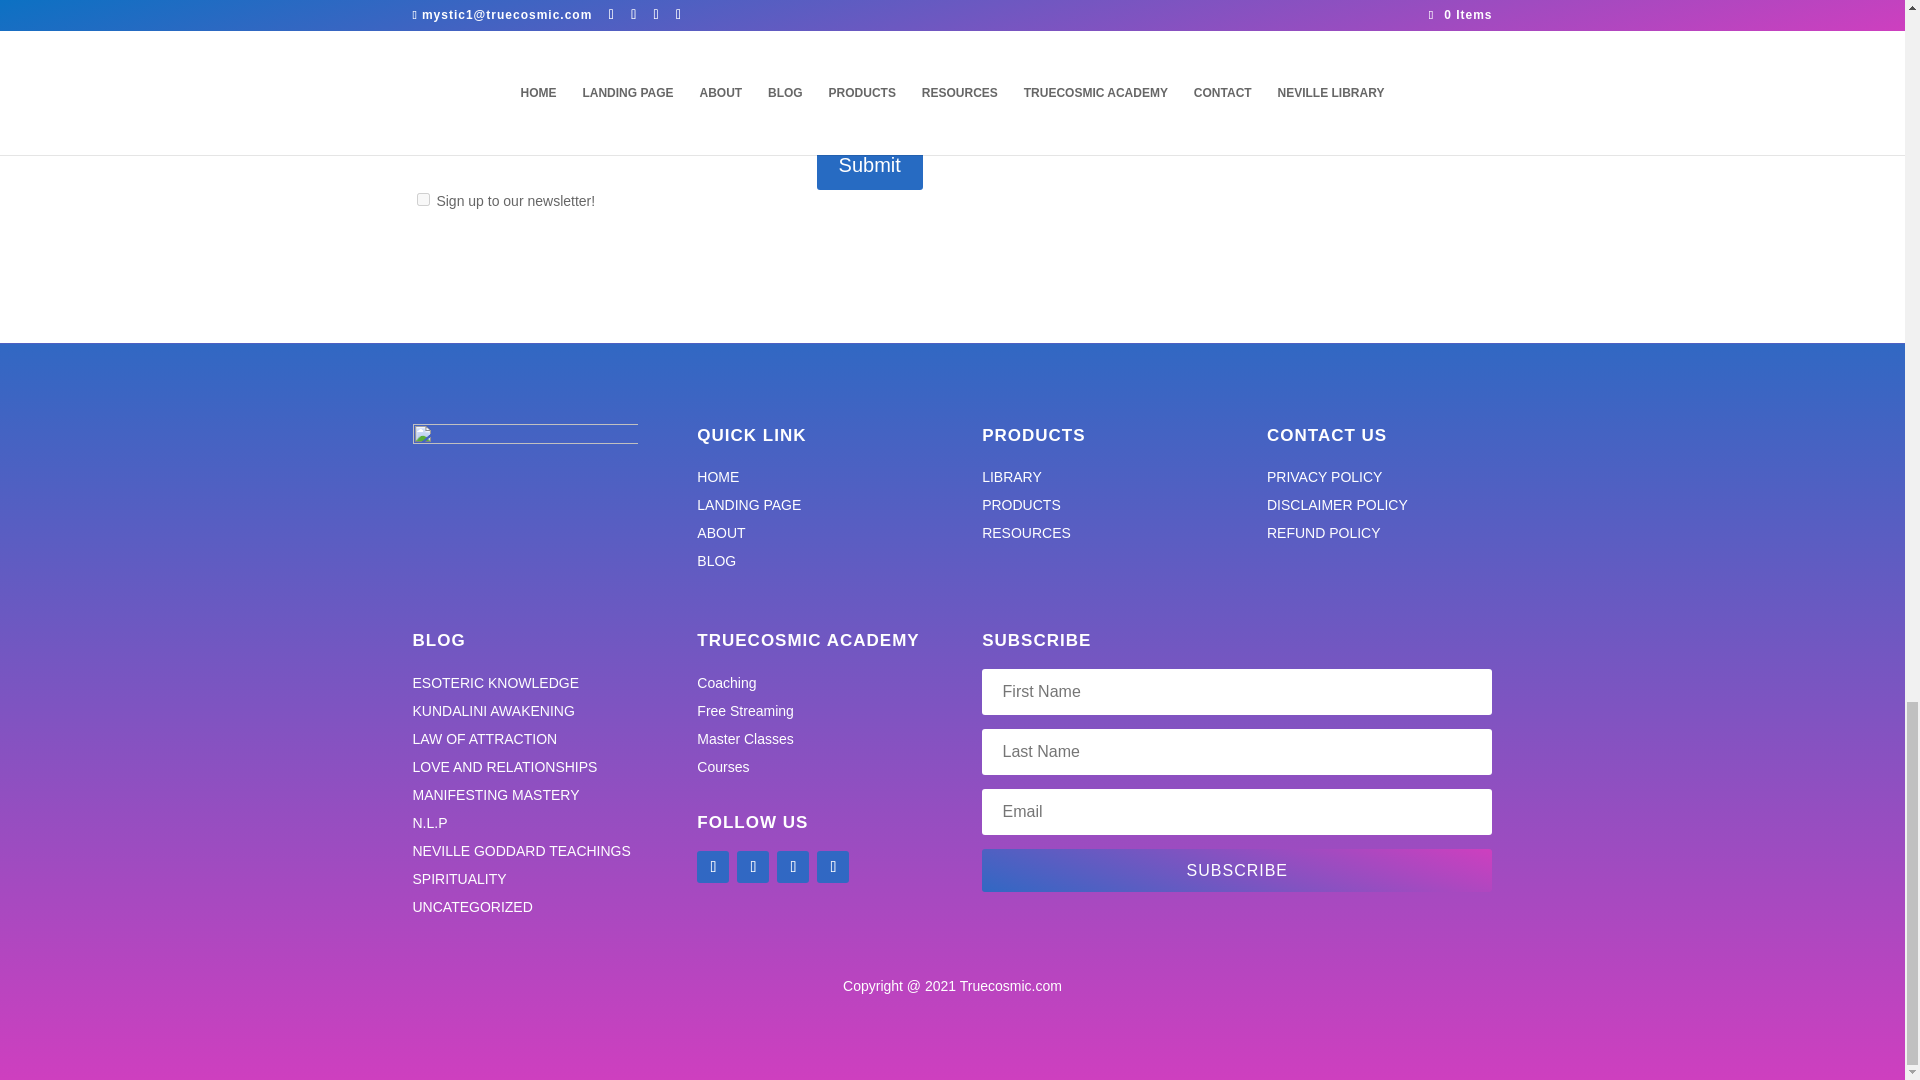 The image size is (1920, 1080). Describe the element at coordinates (1026, 532) in the screenshot. I see `RESOURCES` at that location.